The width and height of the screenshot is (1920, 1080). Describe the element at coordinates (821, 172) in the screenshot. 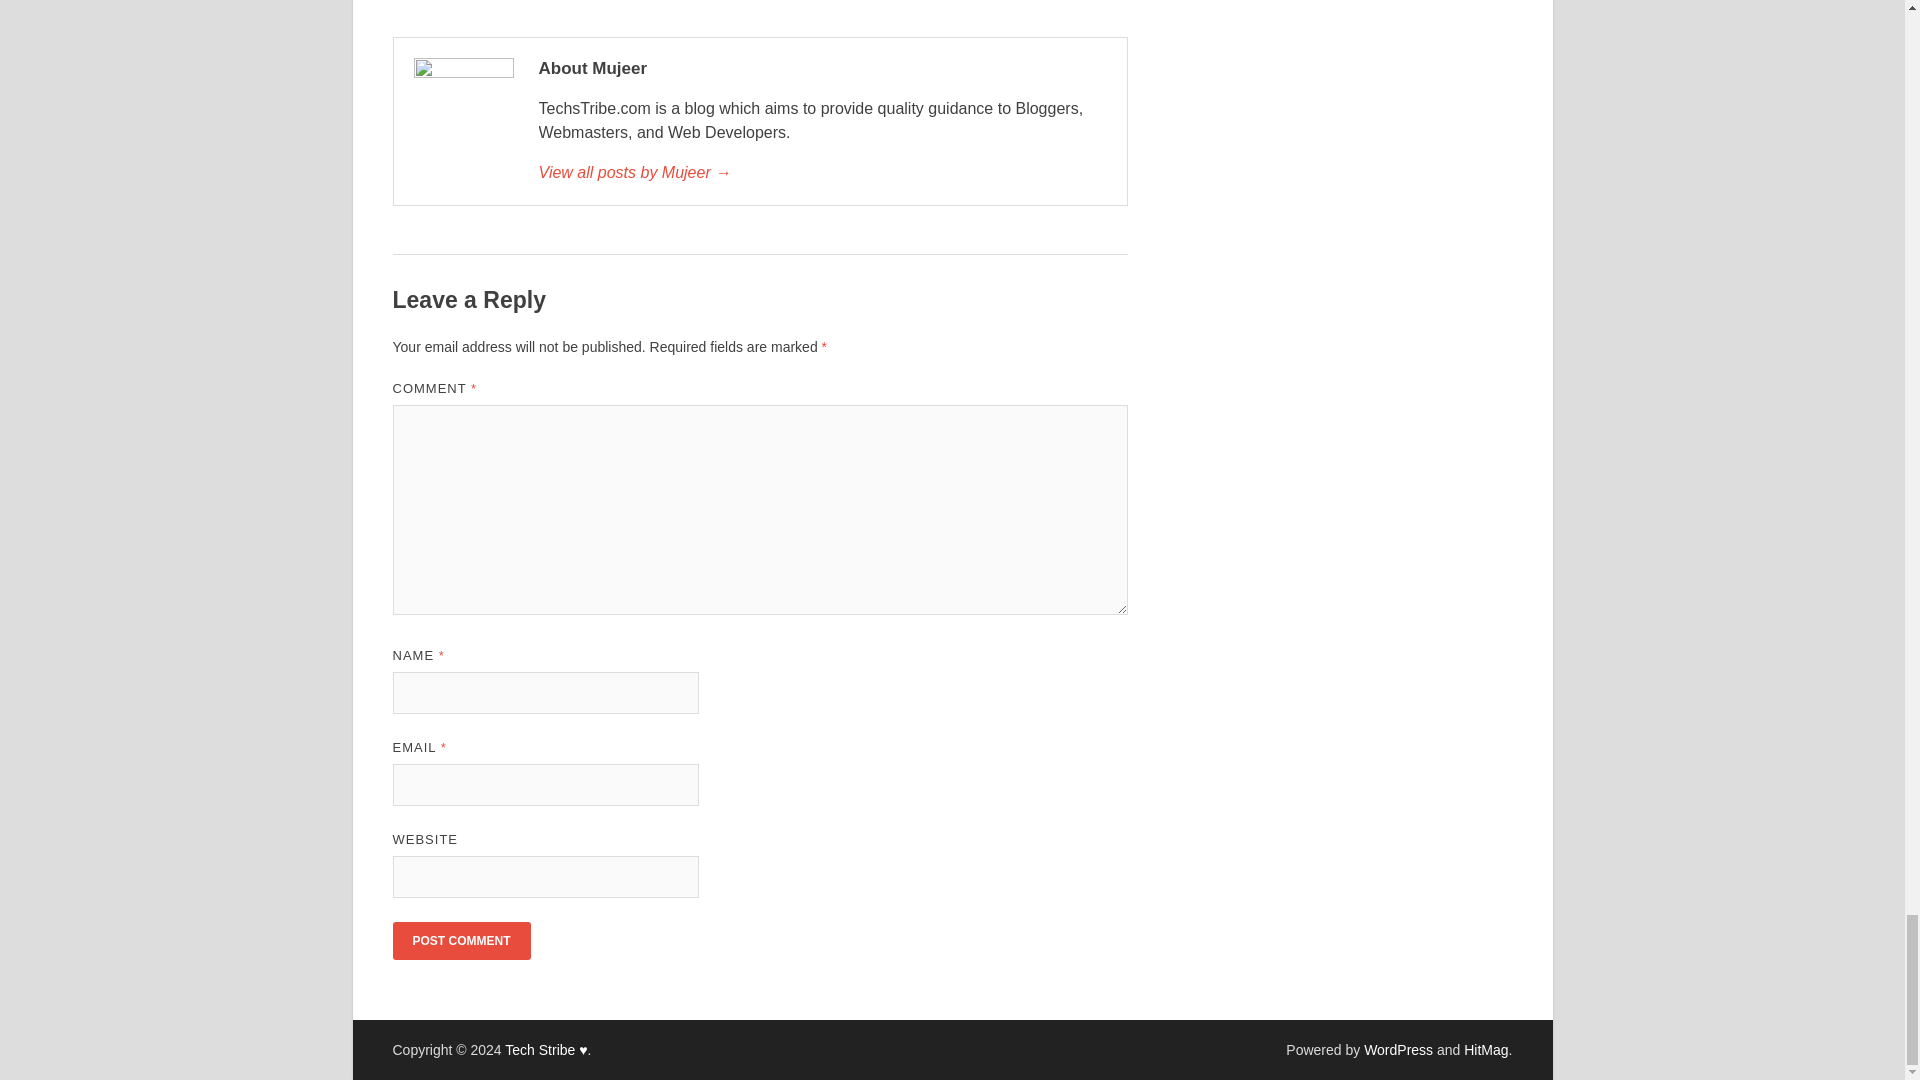

I see `Mujeer` at that location.